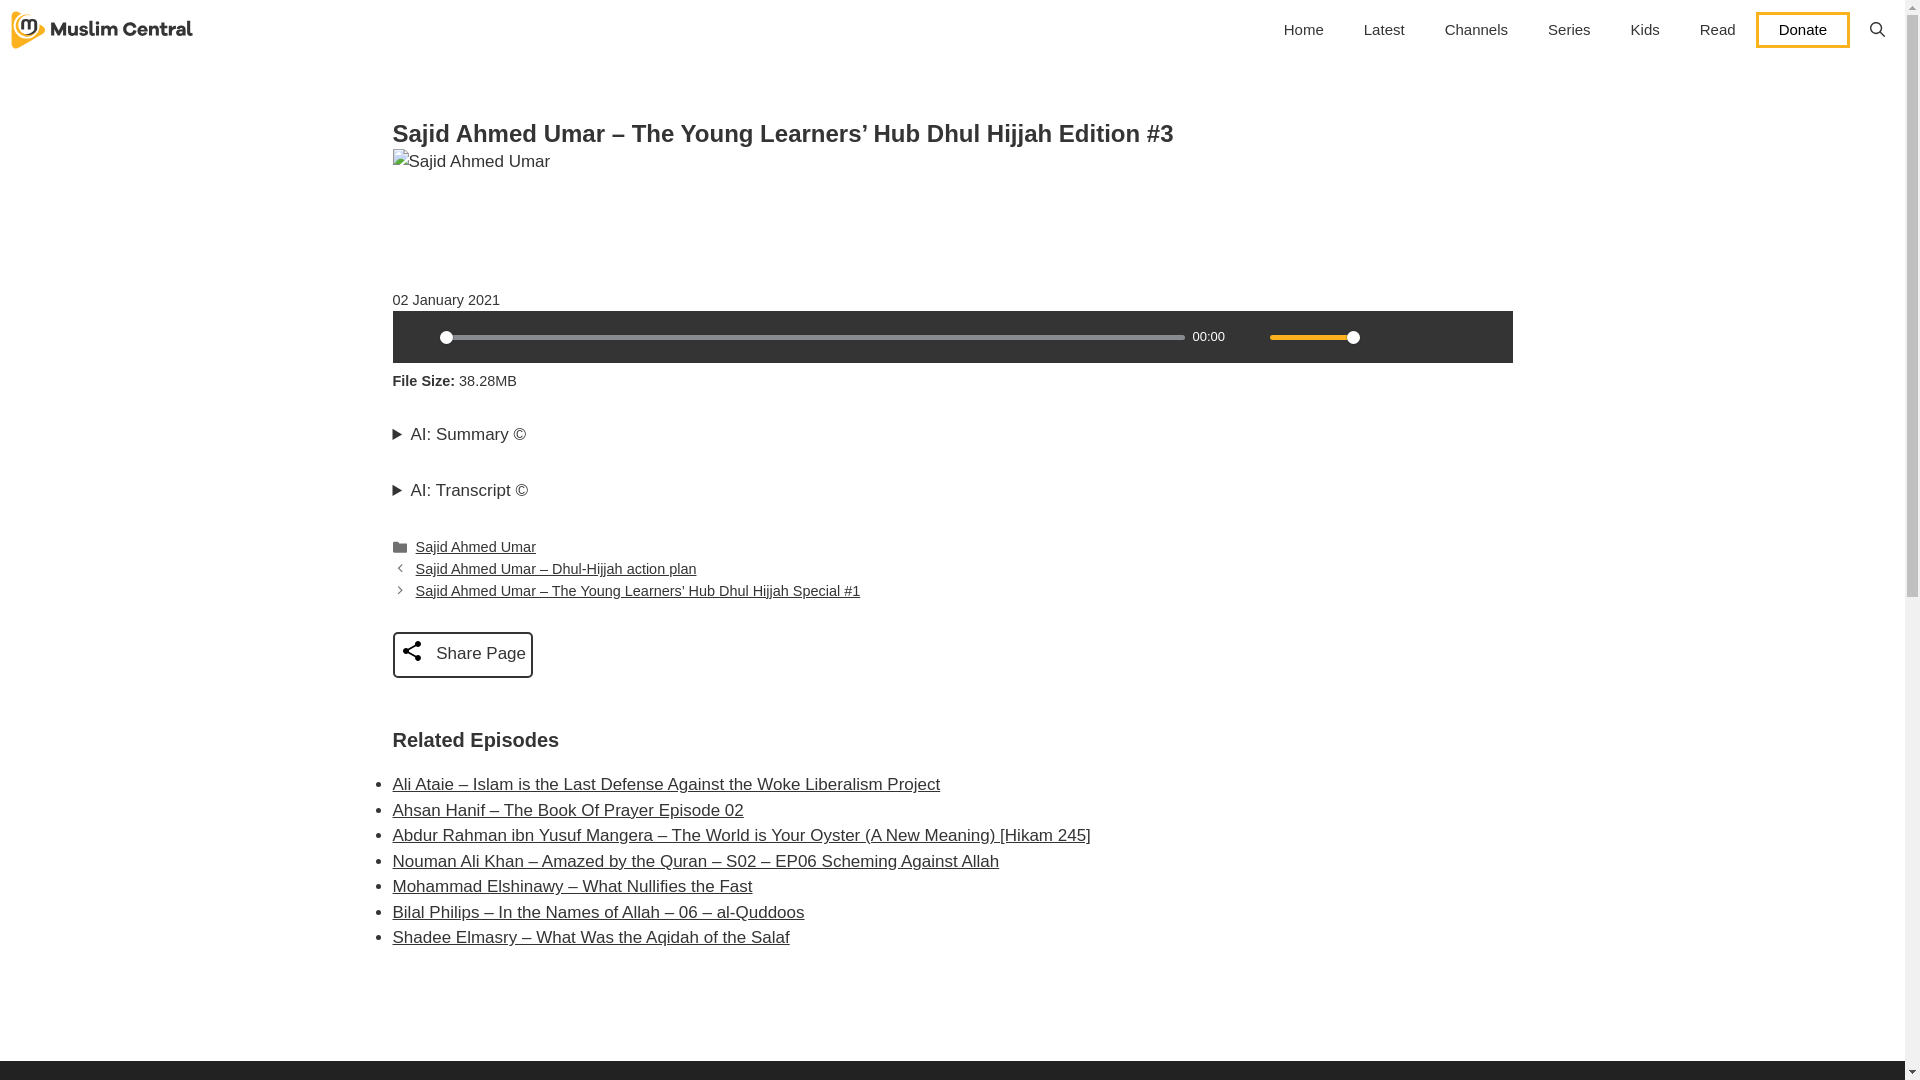 Image resolution: width=1920 pixels, height=1080 pixels. Describe the element at coordinates (1248, 336) in the screenshot. I see `Mute` at that location.